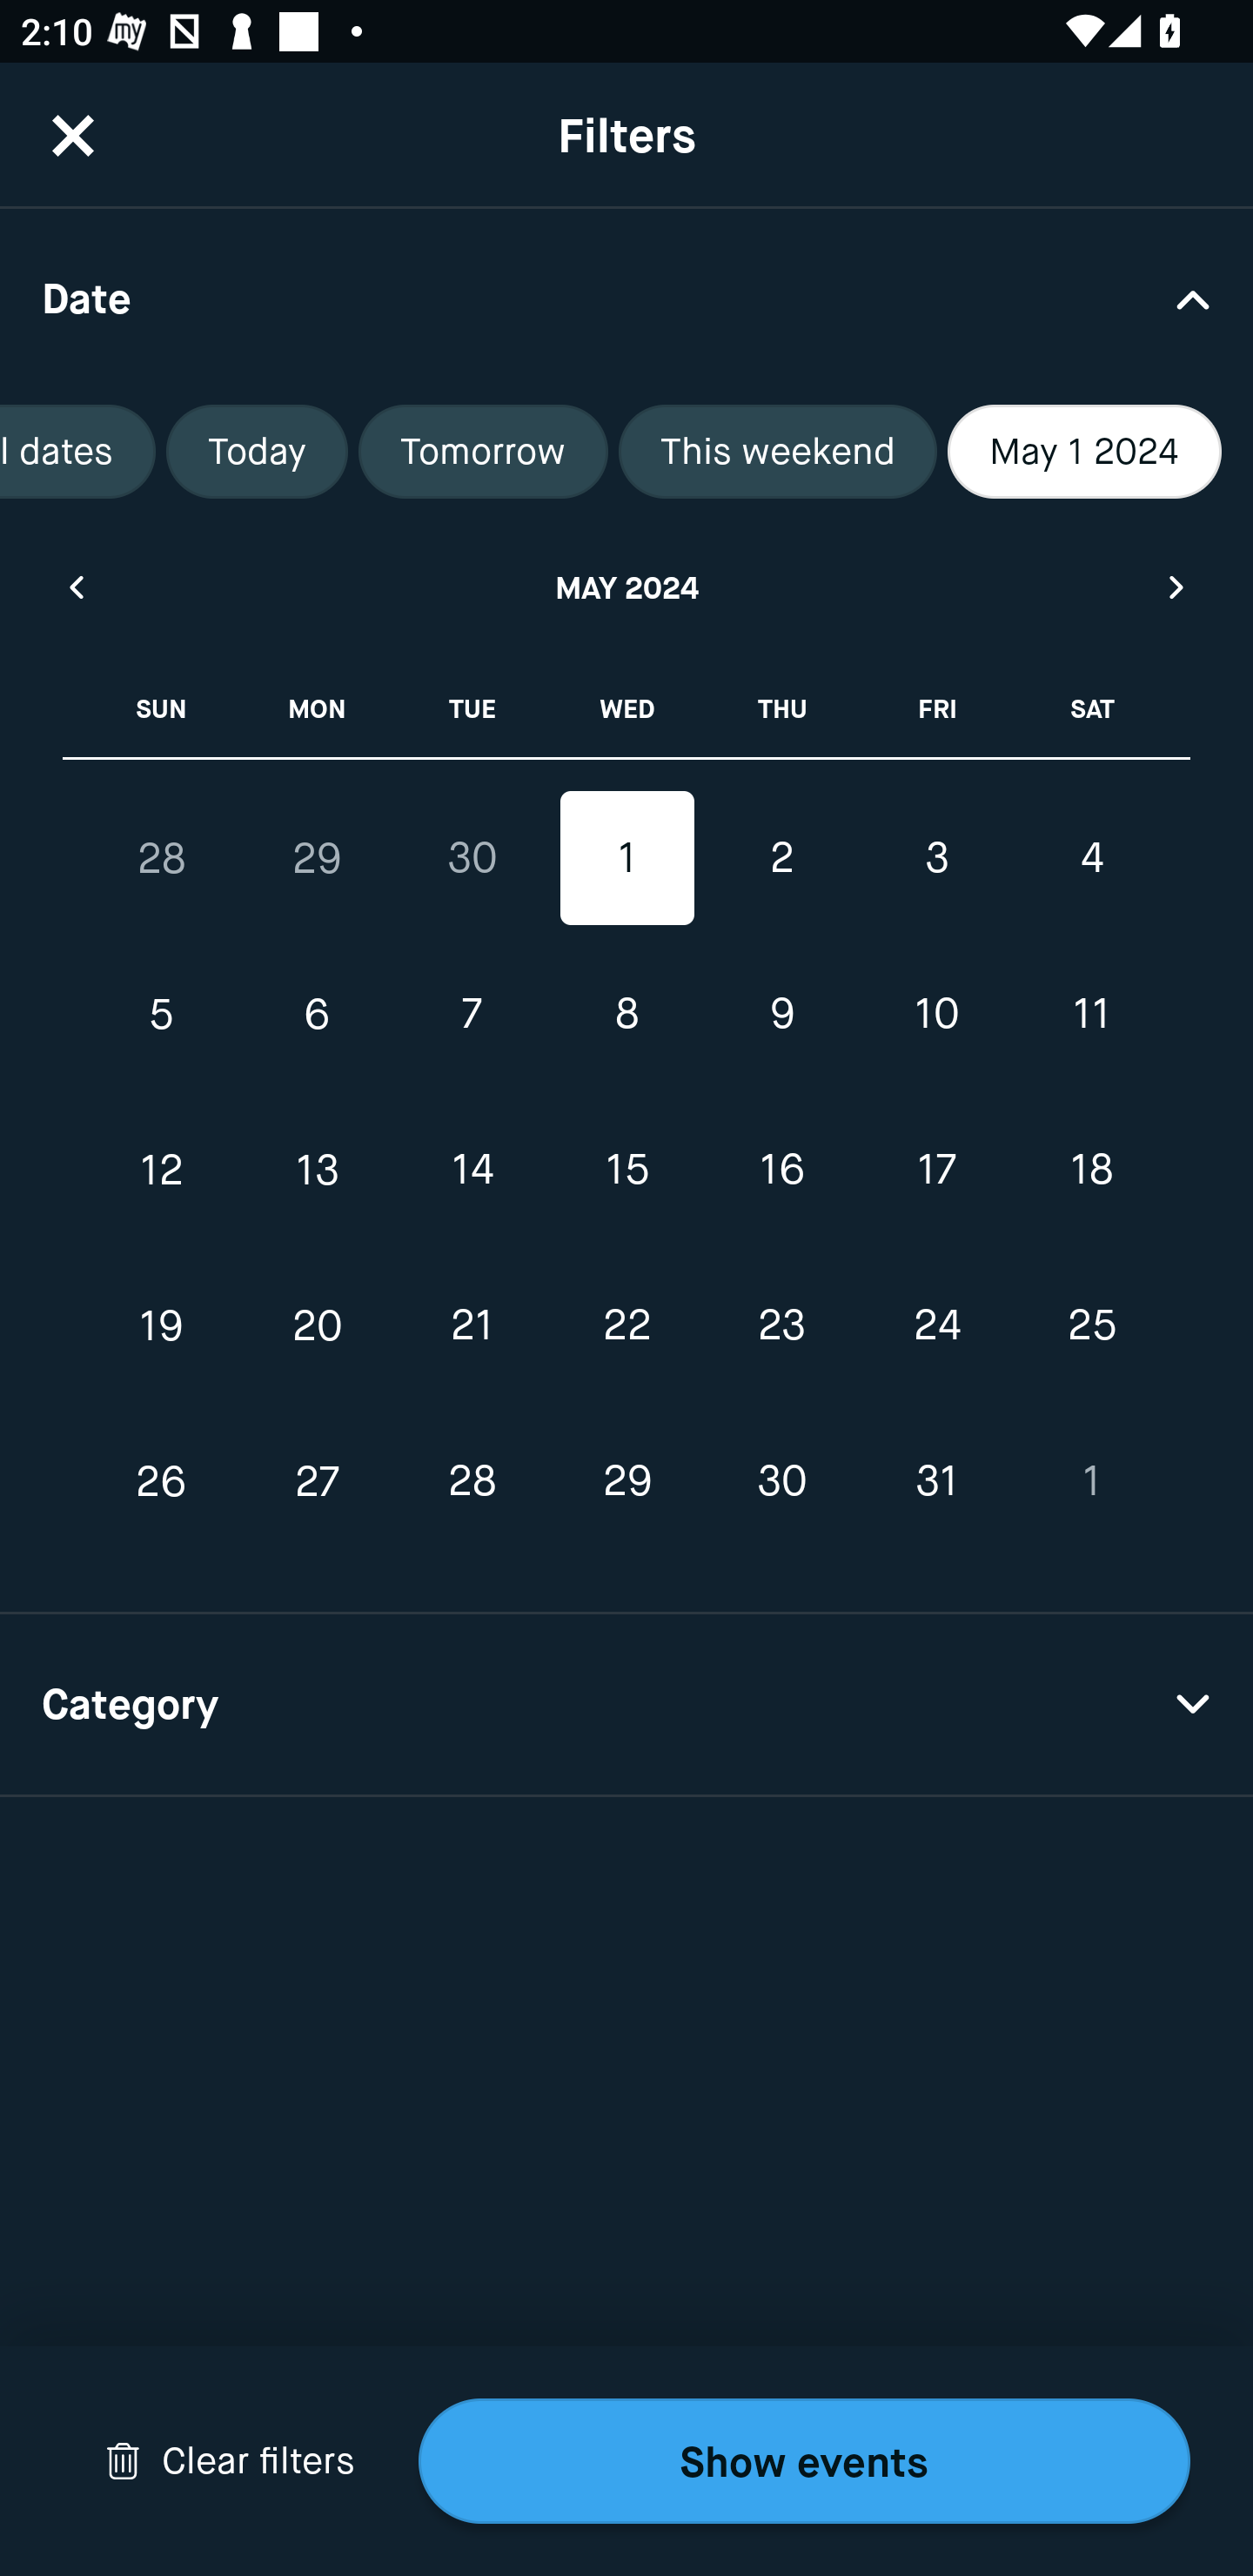  What do you see at coordinates (472, 1170) in the screenshot?
I see `14` at bounding box center [472, 1170].